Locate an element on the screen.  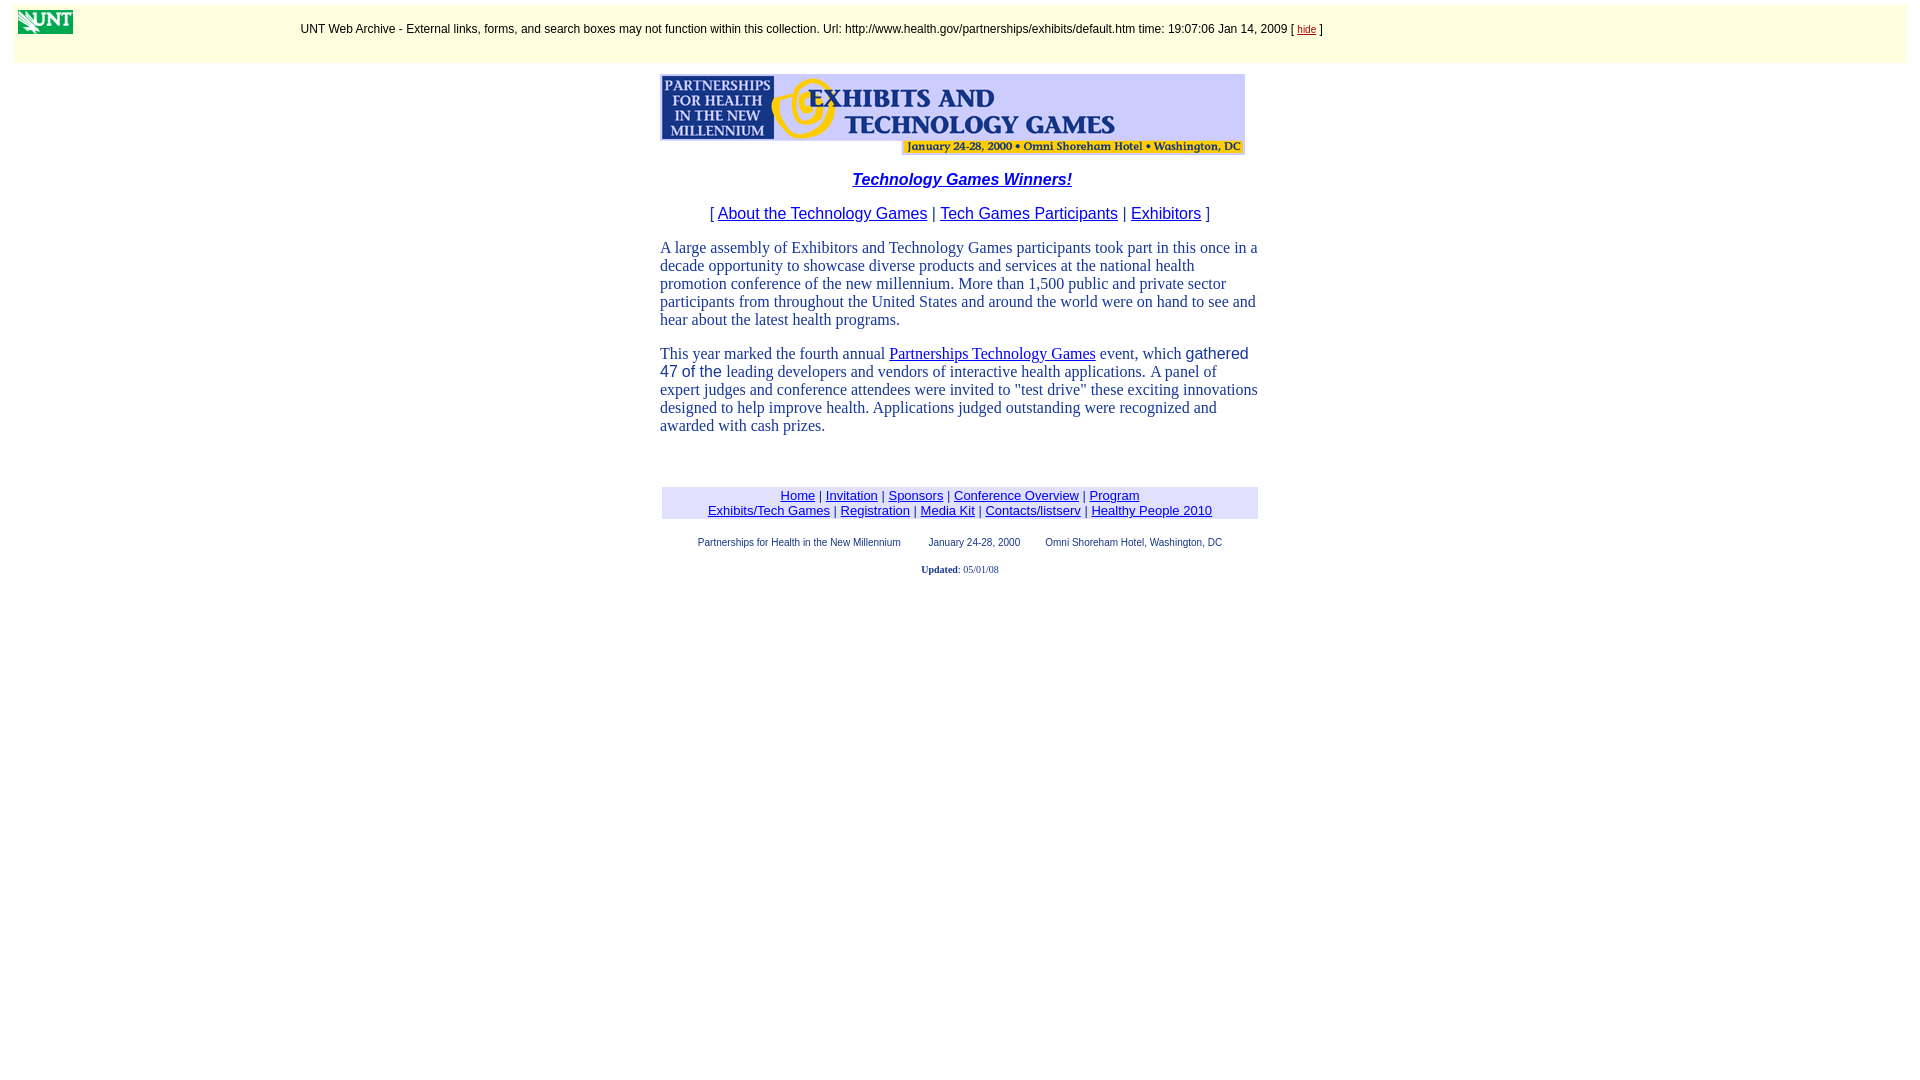
Registration is located at coordinates (875, 510).